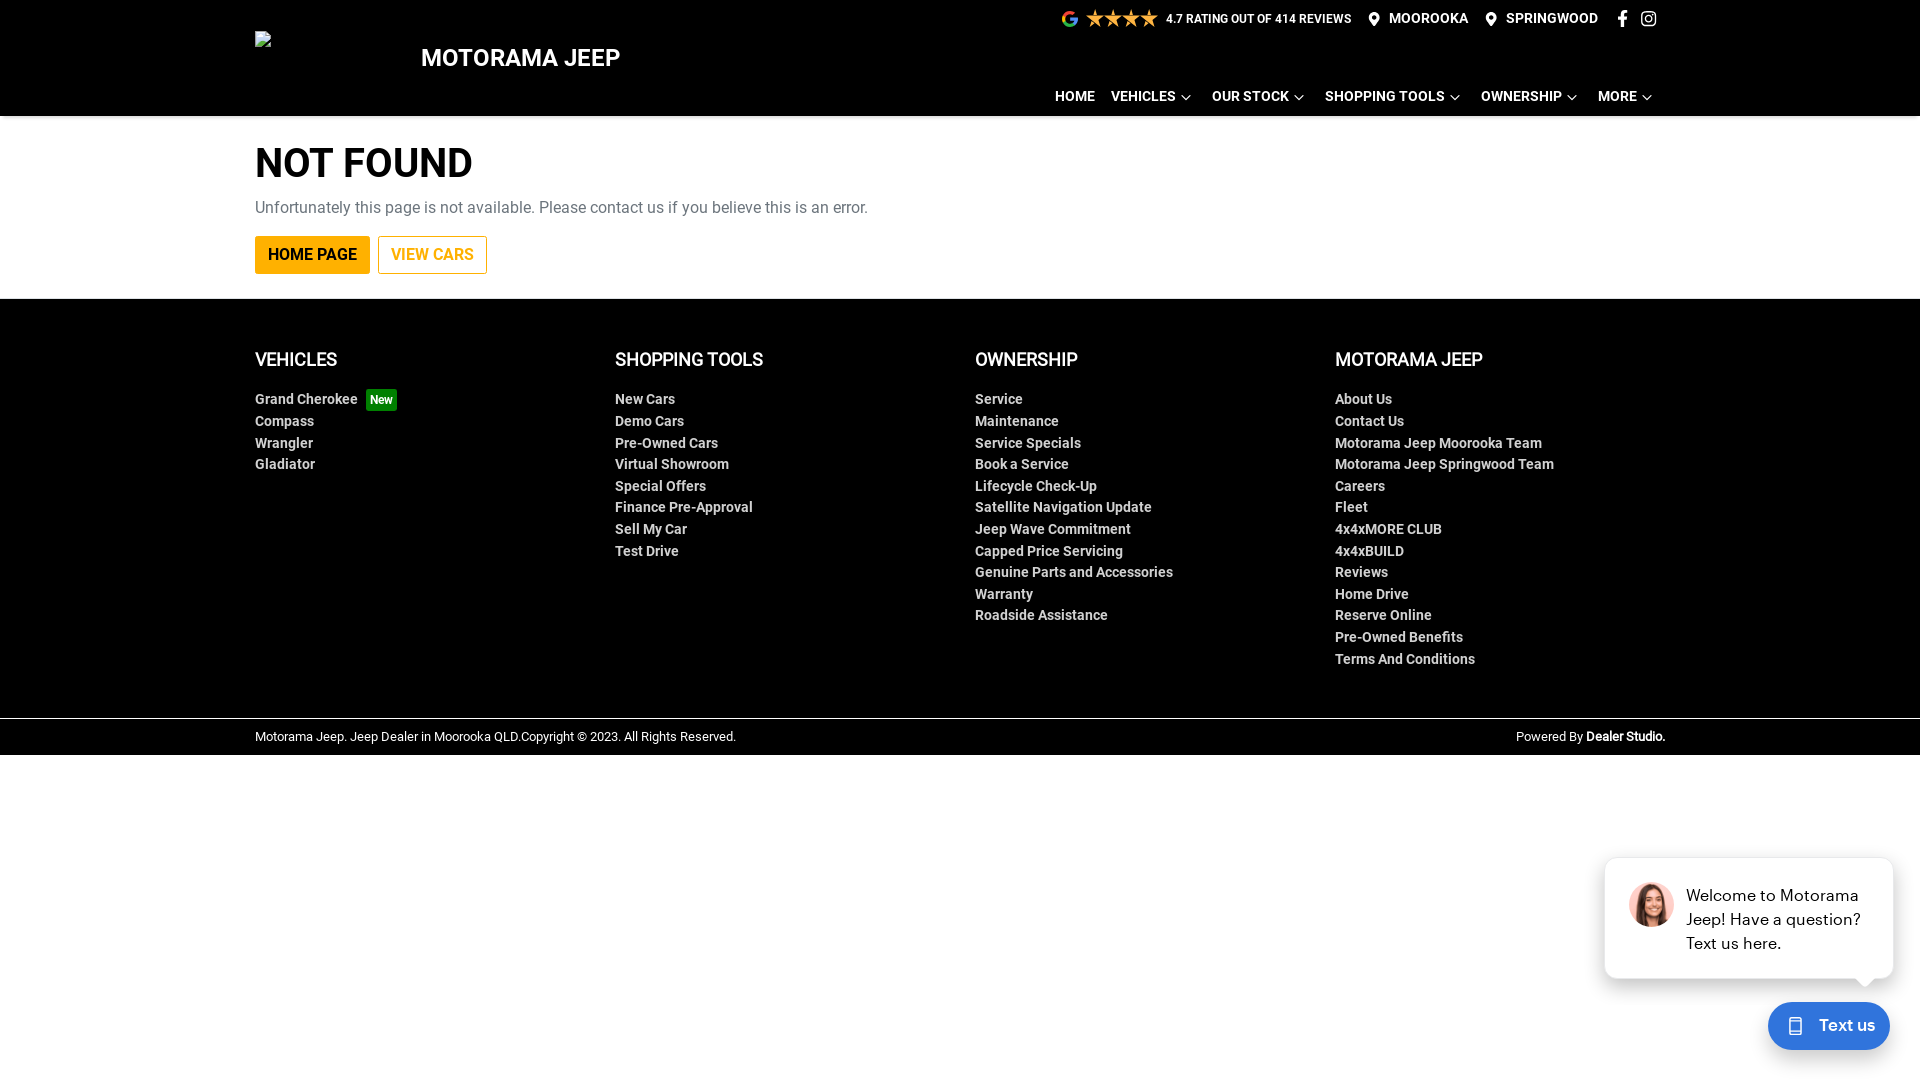  Describe the element at coordinates (1053, 530) in the screenshot. I see `Jeep Wave Commitment` at that location.